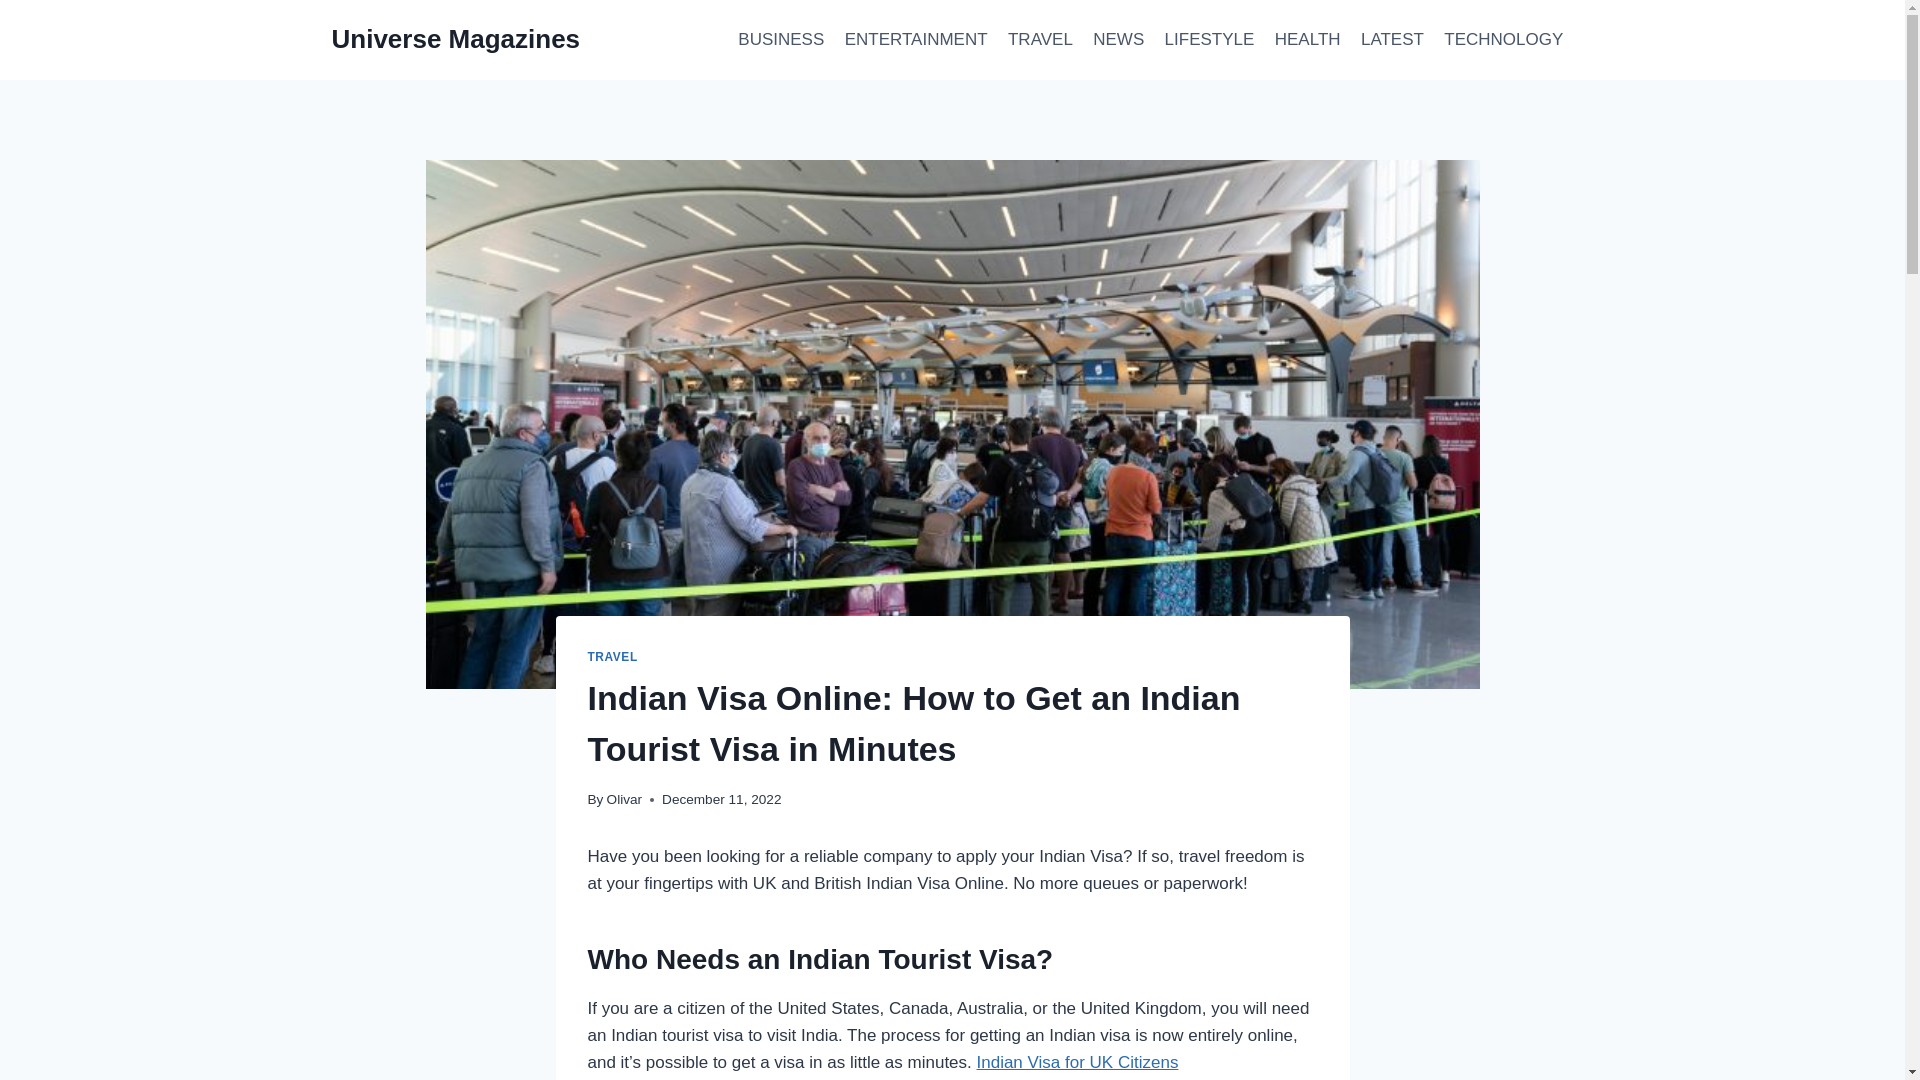 This screenshot has width=1920, height=1080. I want to click on Olivar, so click(624, 798).